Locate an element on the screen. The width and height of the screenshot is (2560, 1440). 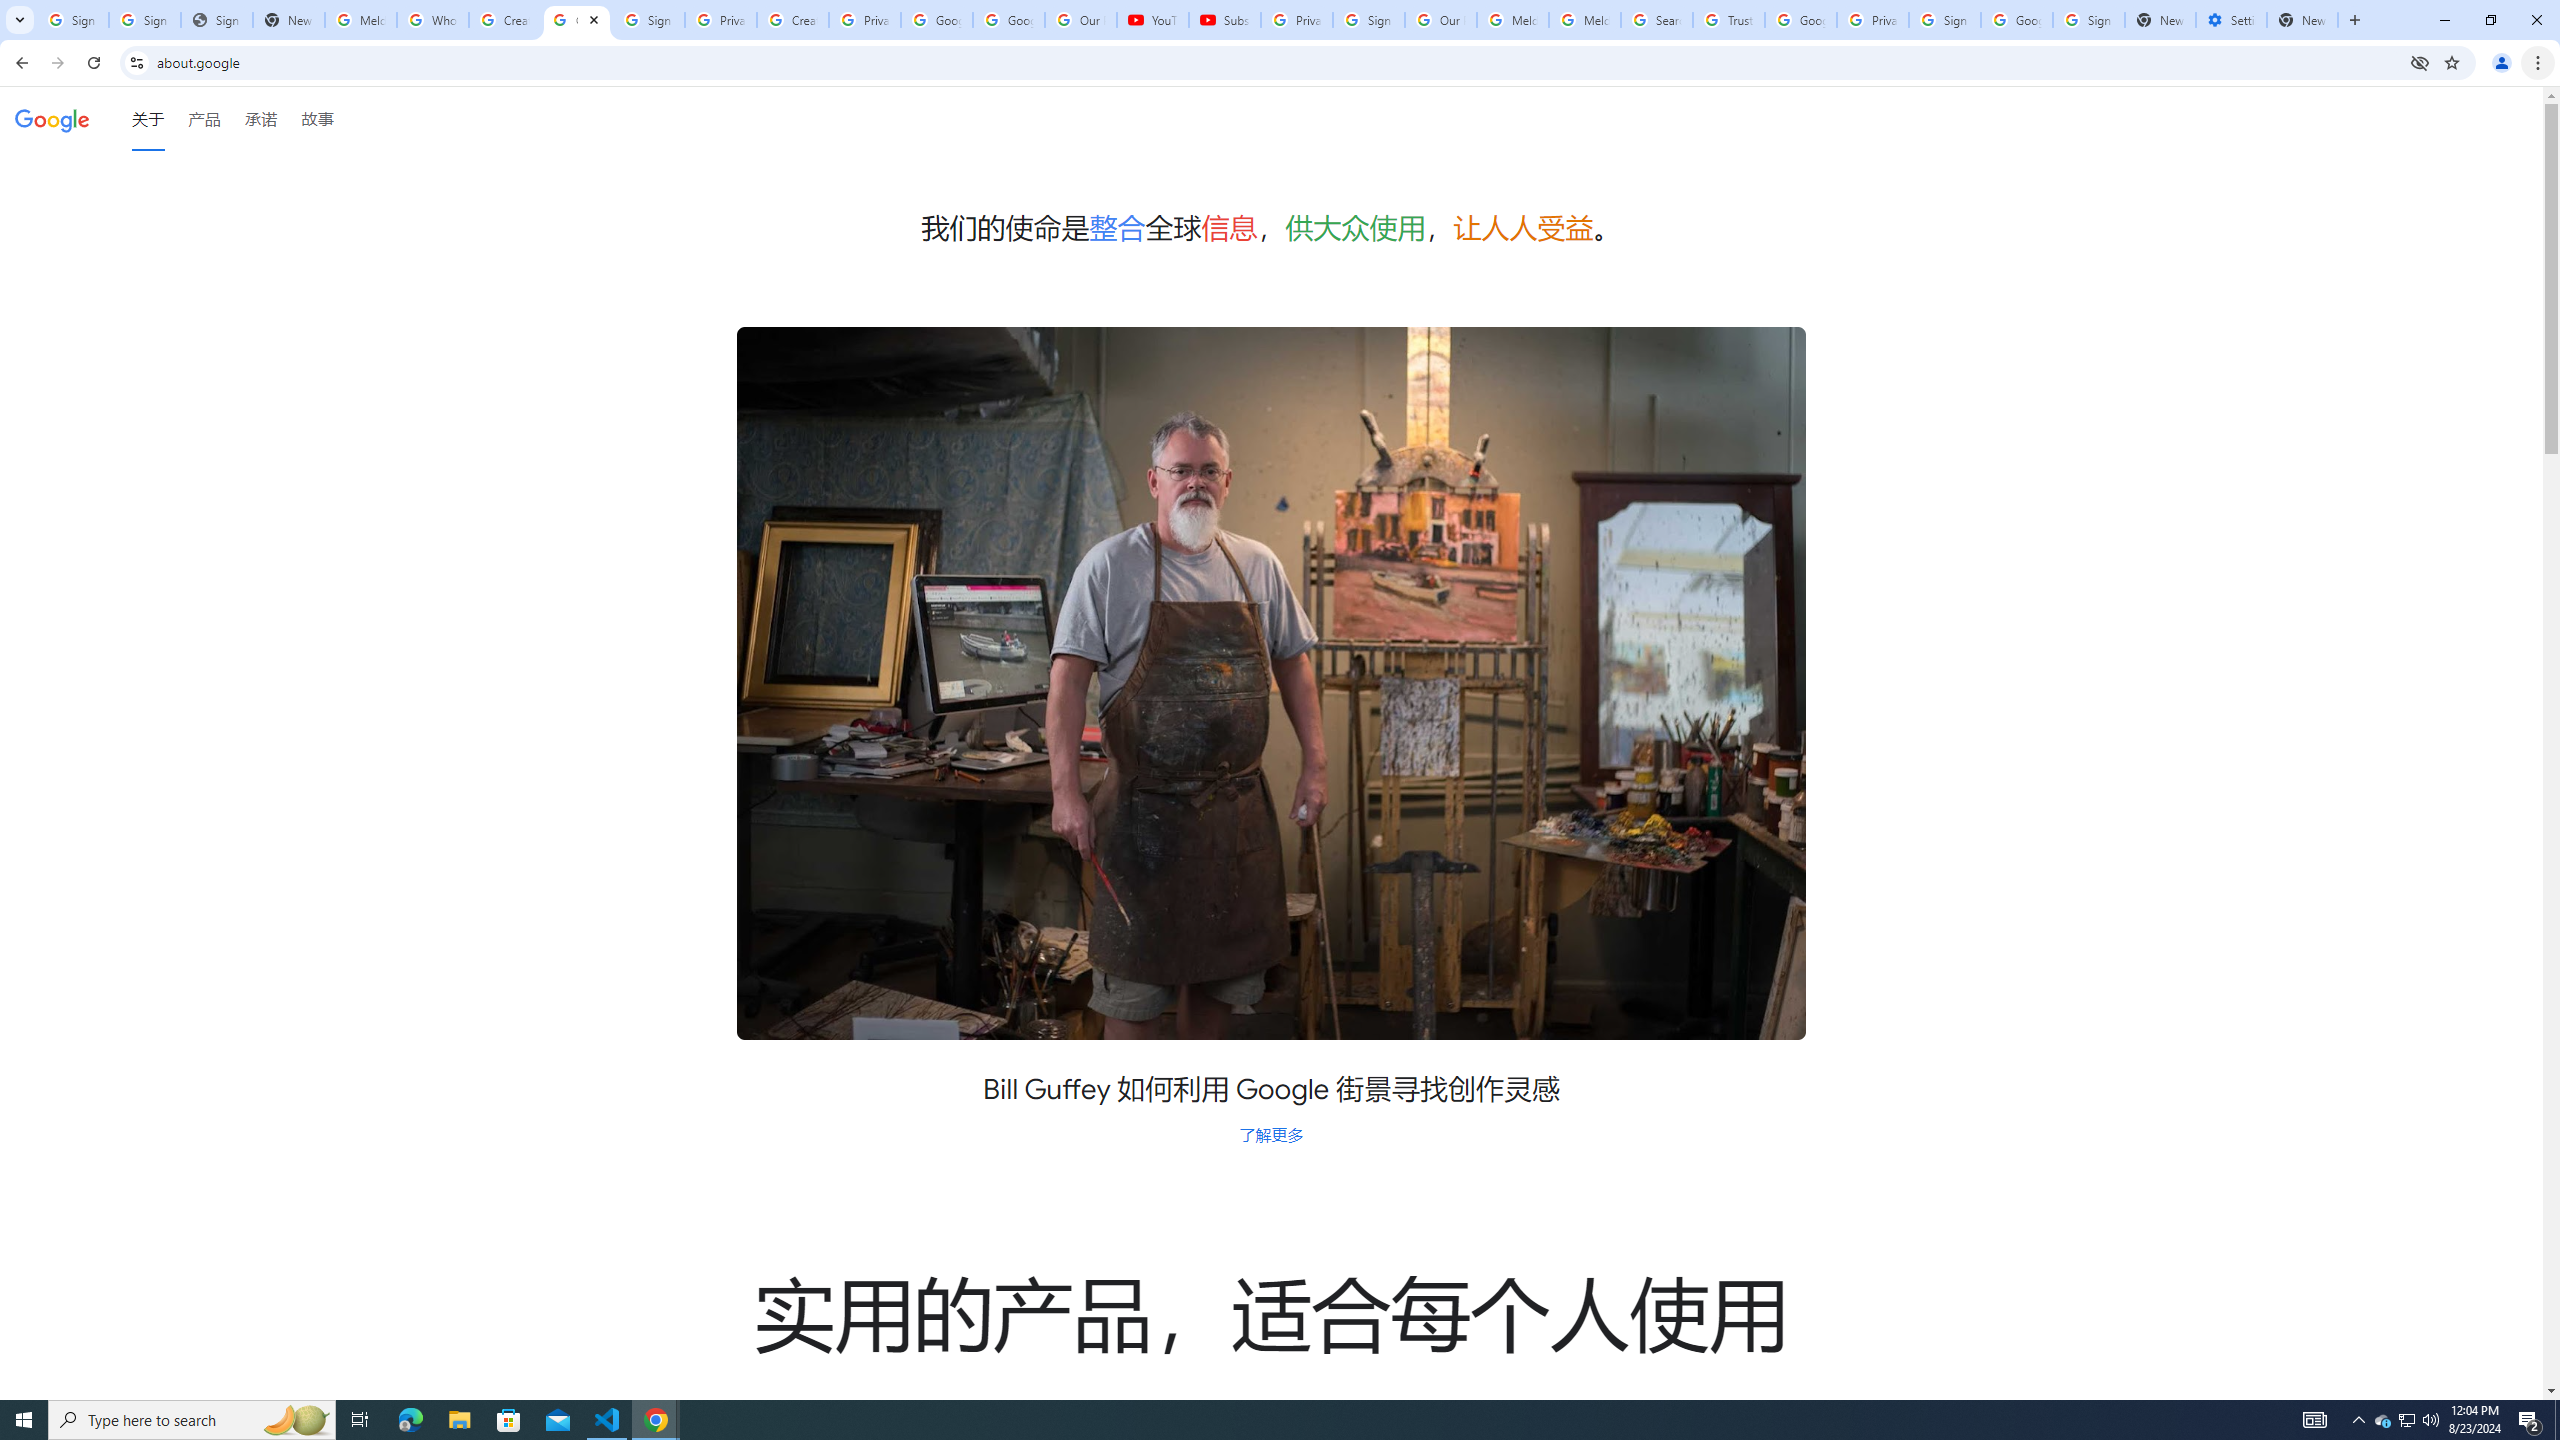
Google Cybersecurity Innovations - Google Safety Center is located at coordinates (2016, 20).